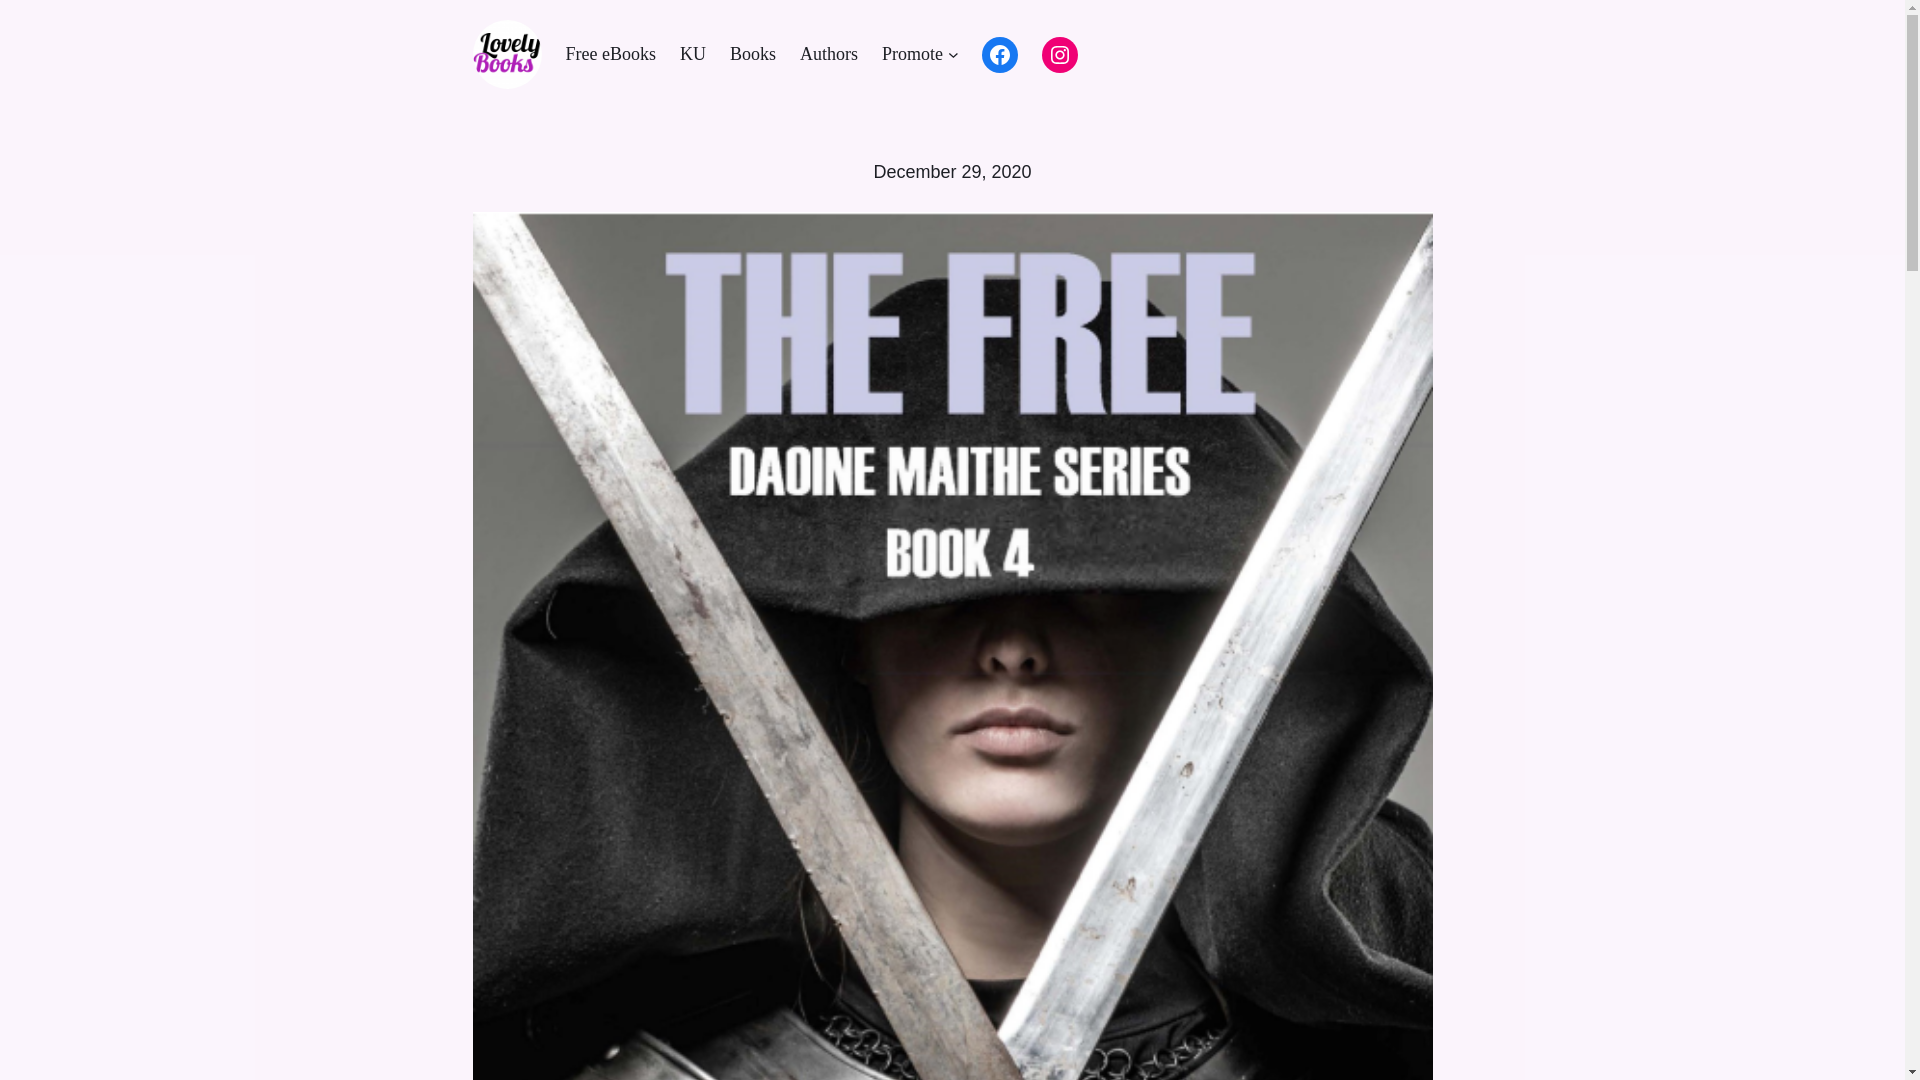 This screenshot has height=1080, width=1920. What do you see at coordinates (999, 54) in the screenshot?
I see `Facebook` at bounding box center [999, 54].